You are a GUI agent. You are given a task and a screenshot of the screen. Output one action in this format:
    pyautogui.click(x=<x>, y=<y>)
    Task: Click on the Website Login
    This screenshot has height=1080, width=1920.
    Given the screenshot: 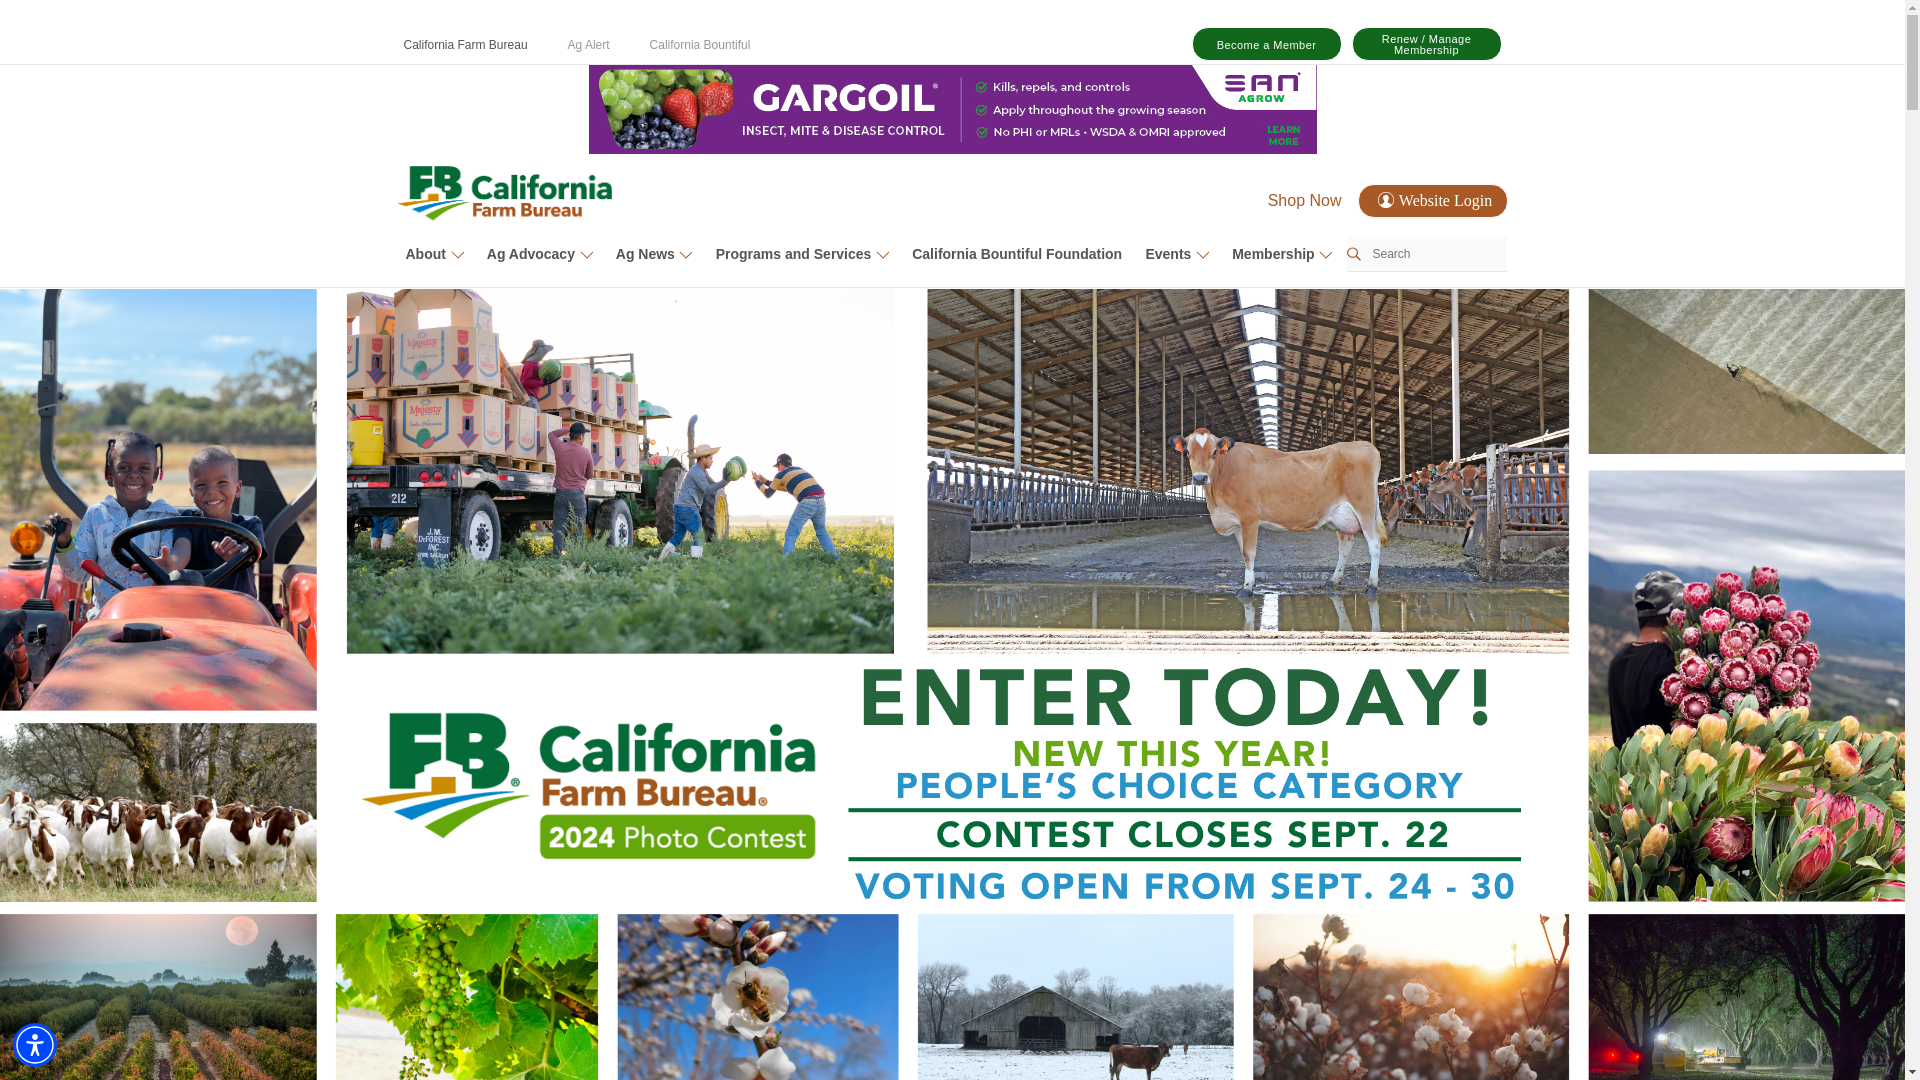 What is the action you would take?
    pyautogui.click(x=1432, y=200)
    